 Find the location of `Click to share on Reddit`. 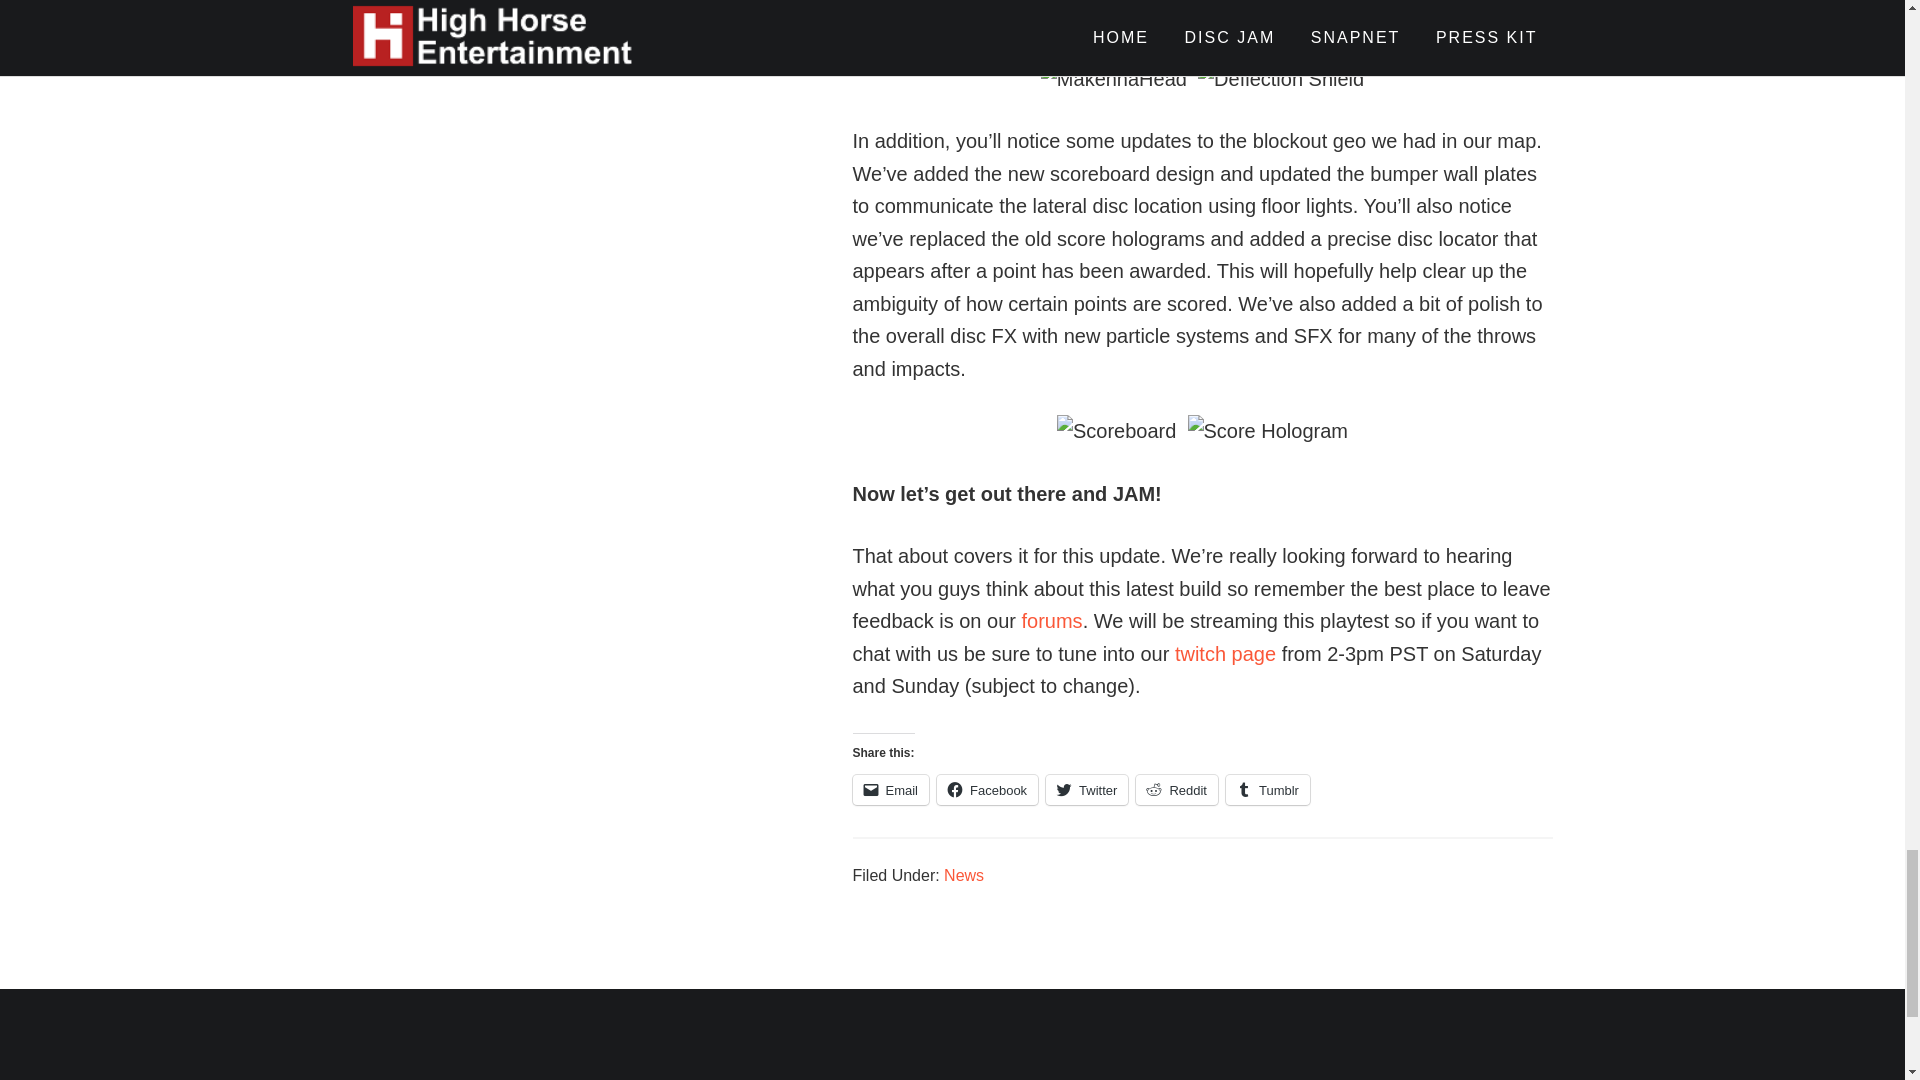

Click to share on Reddit is located at coordinates (1176, 790).